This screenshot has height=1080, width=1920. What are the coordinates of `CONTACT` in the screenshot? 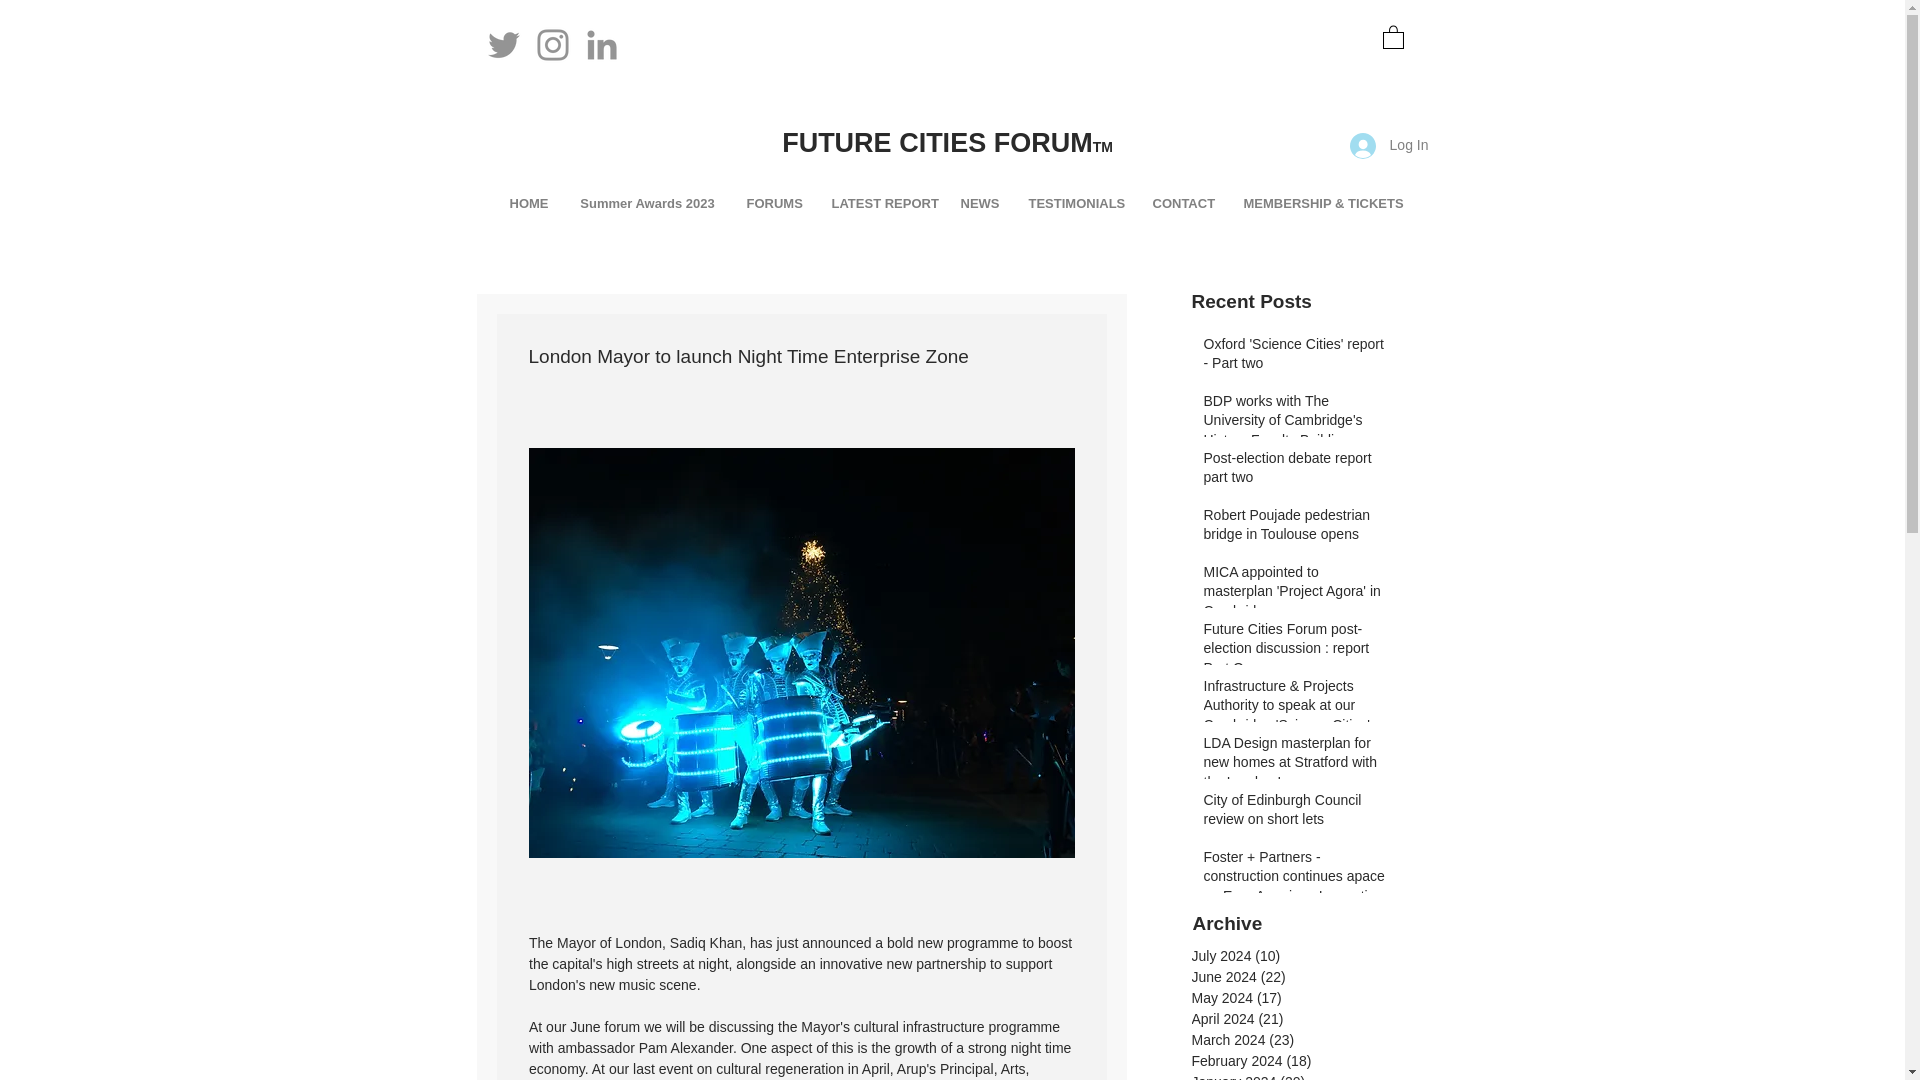 It's located at (1183, 202).